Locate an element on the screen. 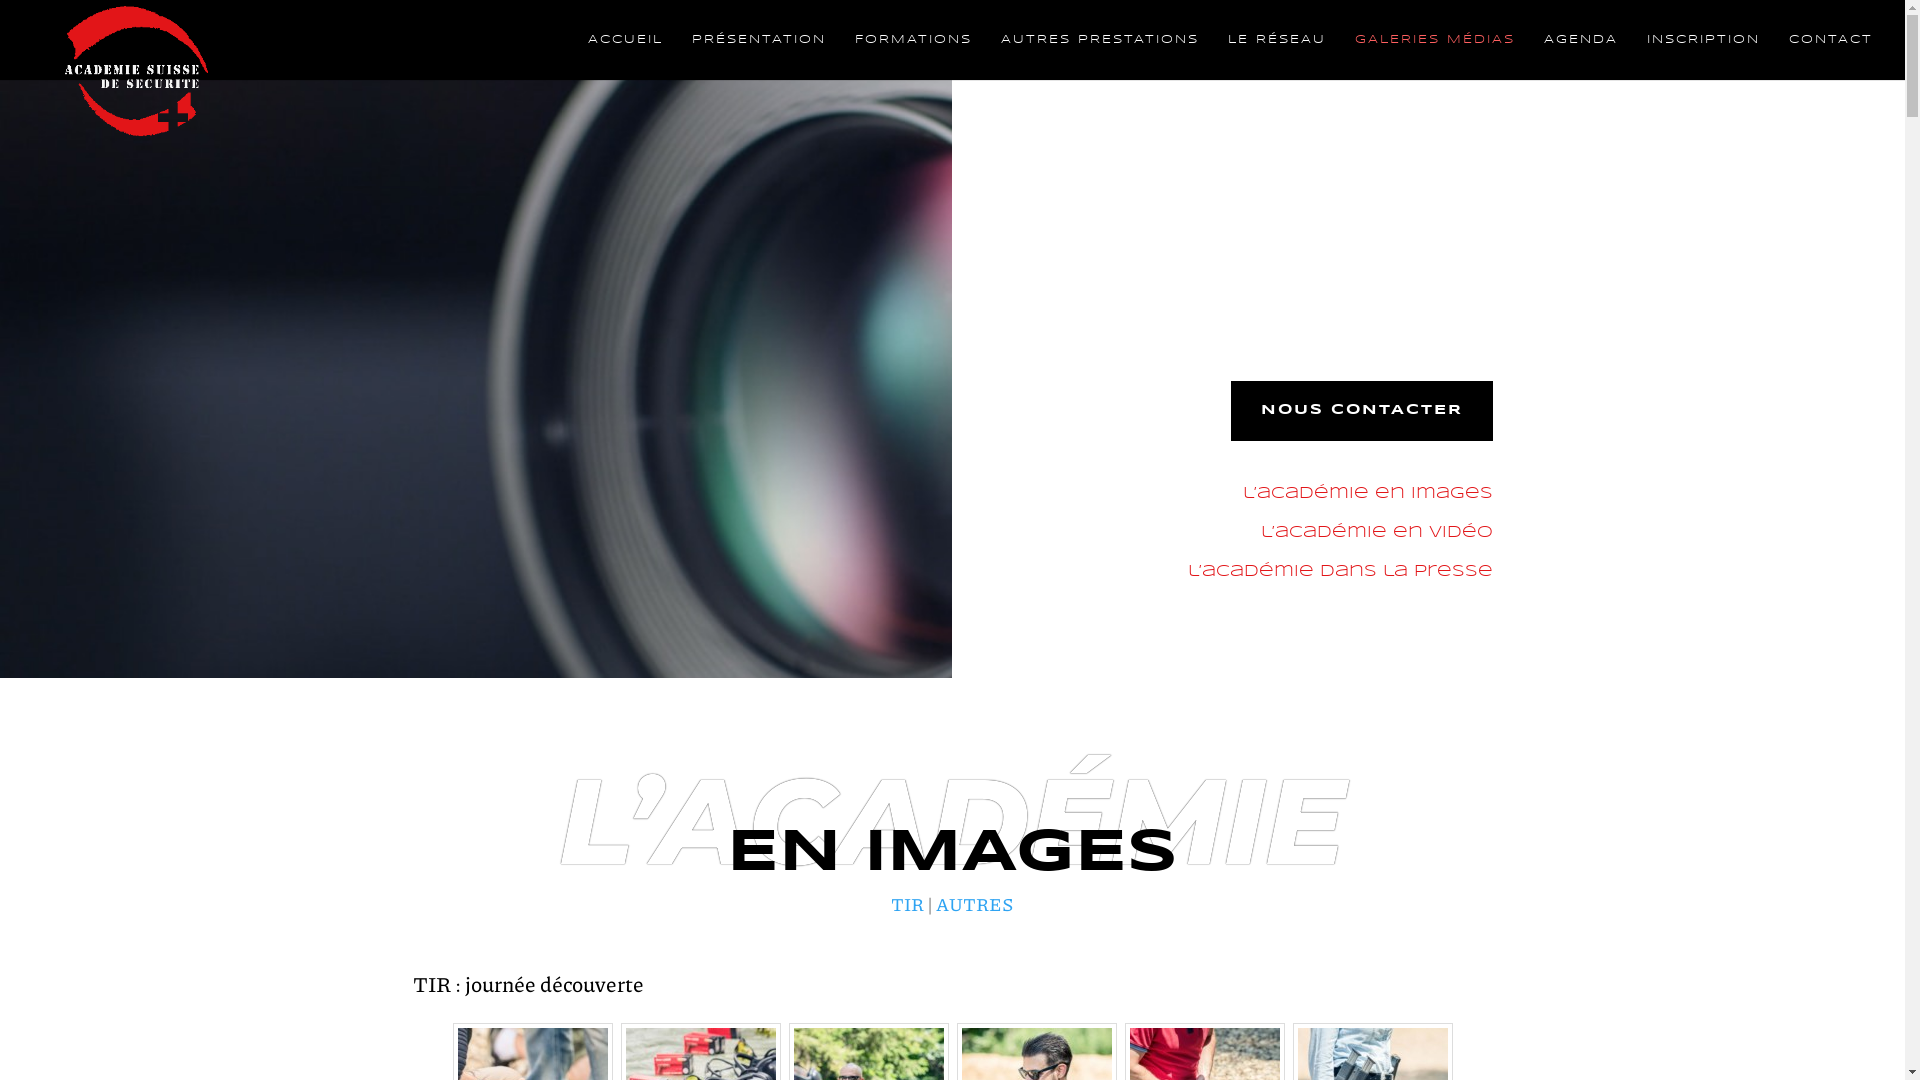  CONTACT is located at coordinates (1831, 56).